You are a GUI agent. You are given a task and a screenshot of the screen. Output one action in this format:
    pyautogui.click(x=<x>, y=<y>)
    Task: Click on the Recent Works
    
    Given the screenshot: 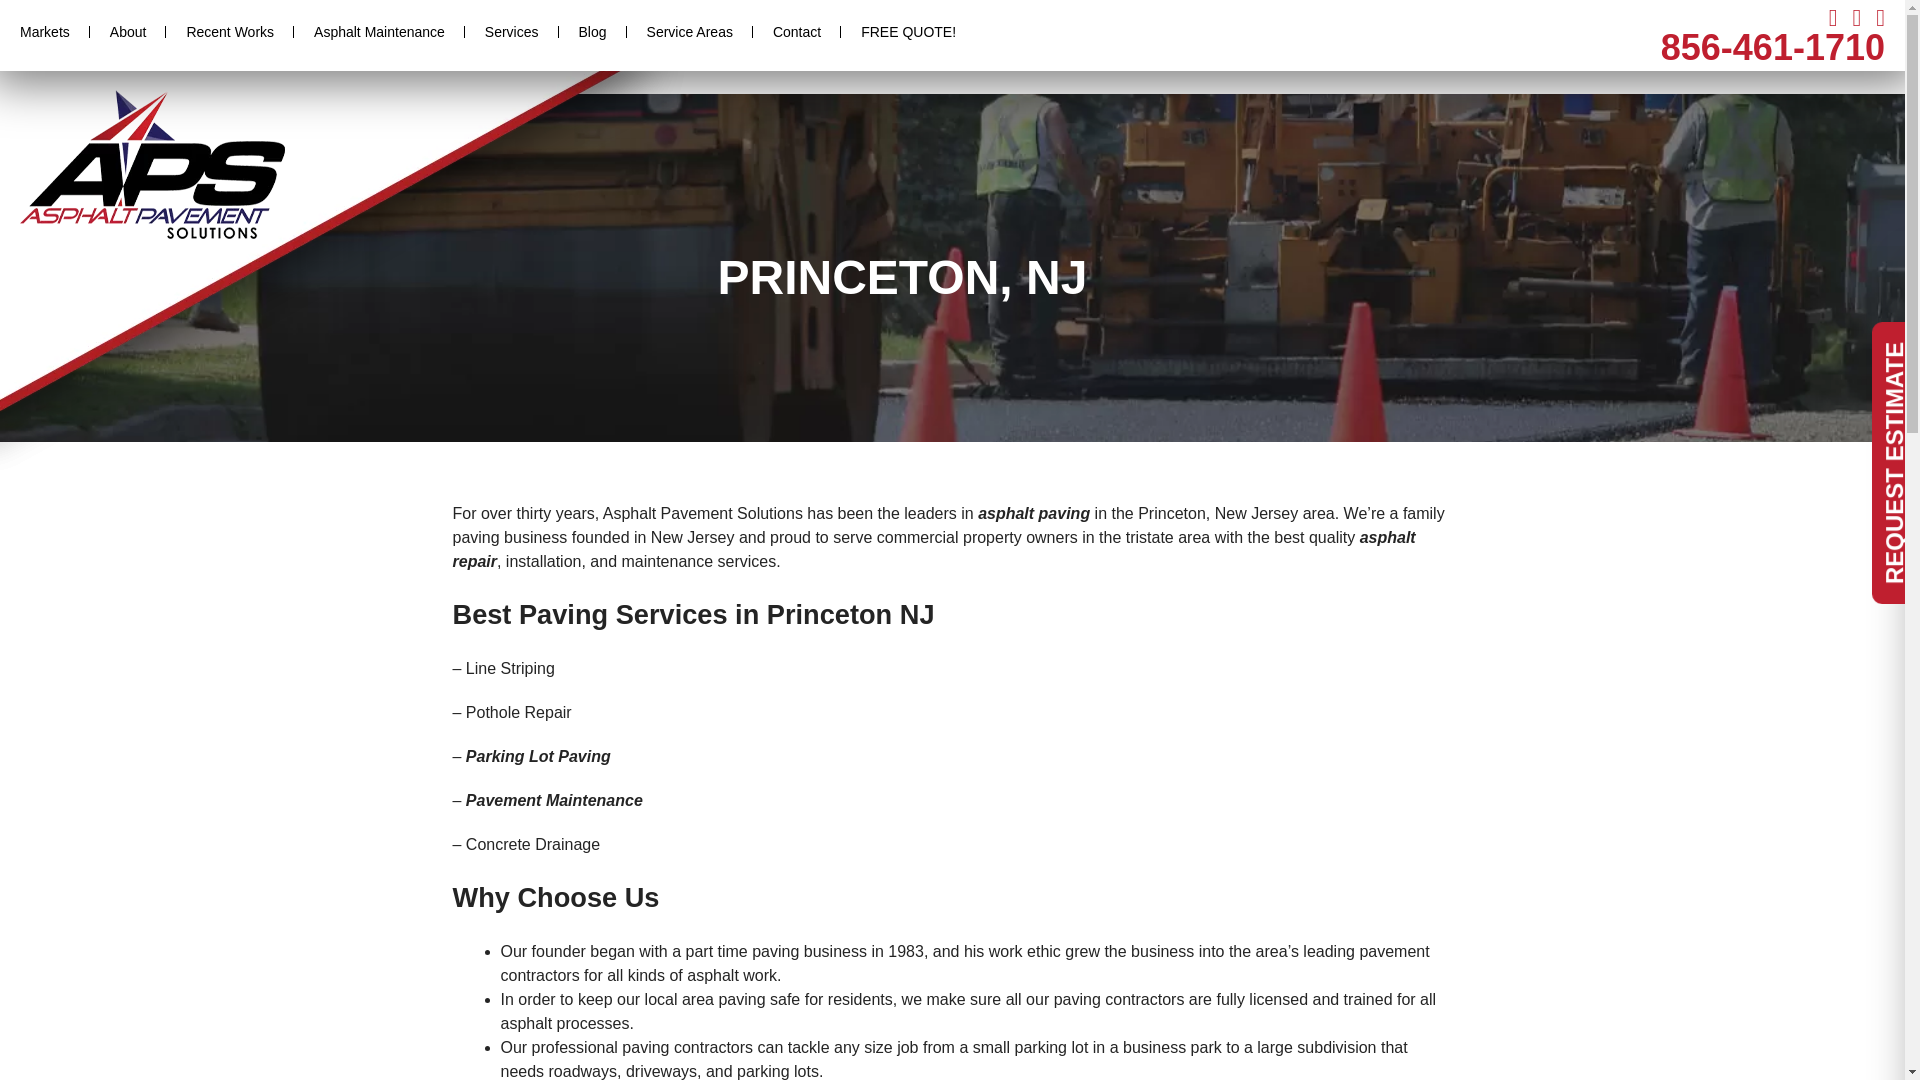 What is the action you would take?
    pyautogui.click(x=229, y=32)
    